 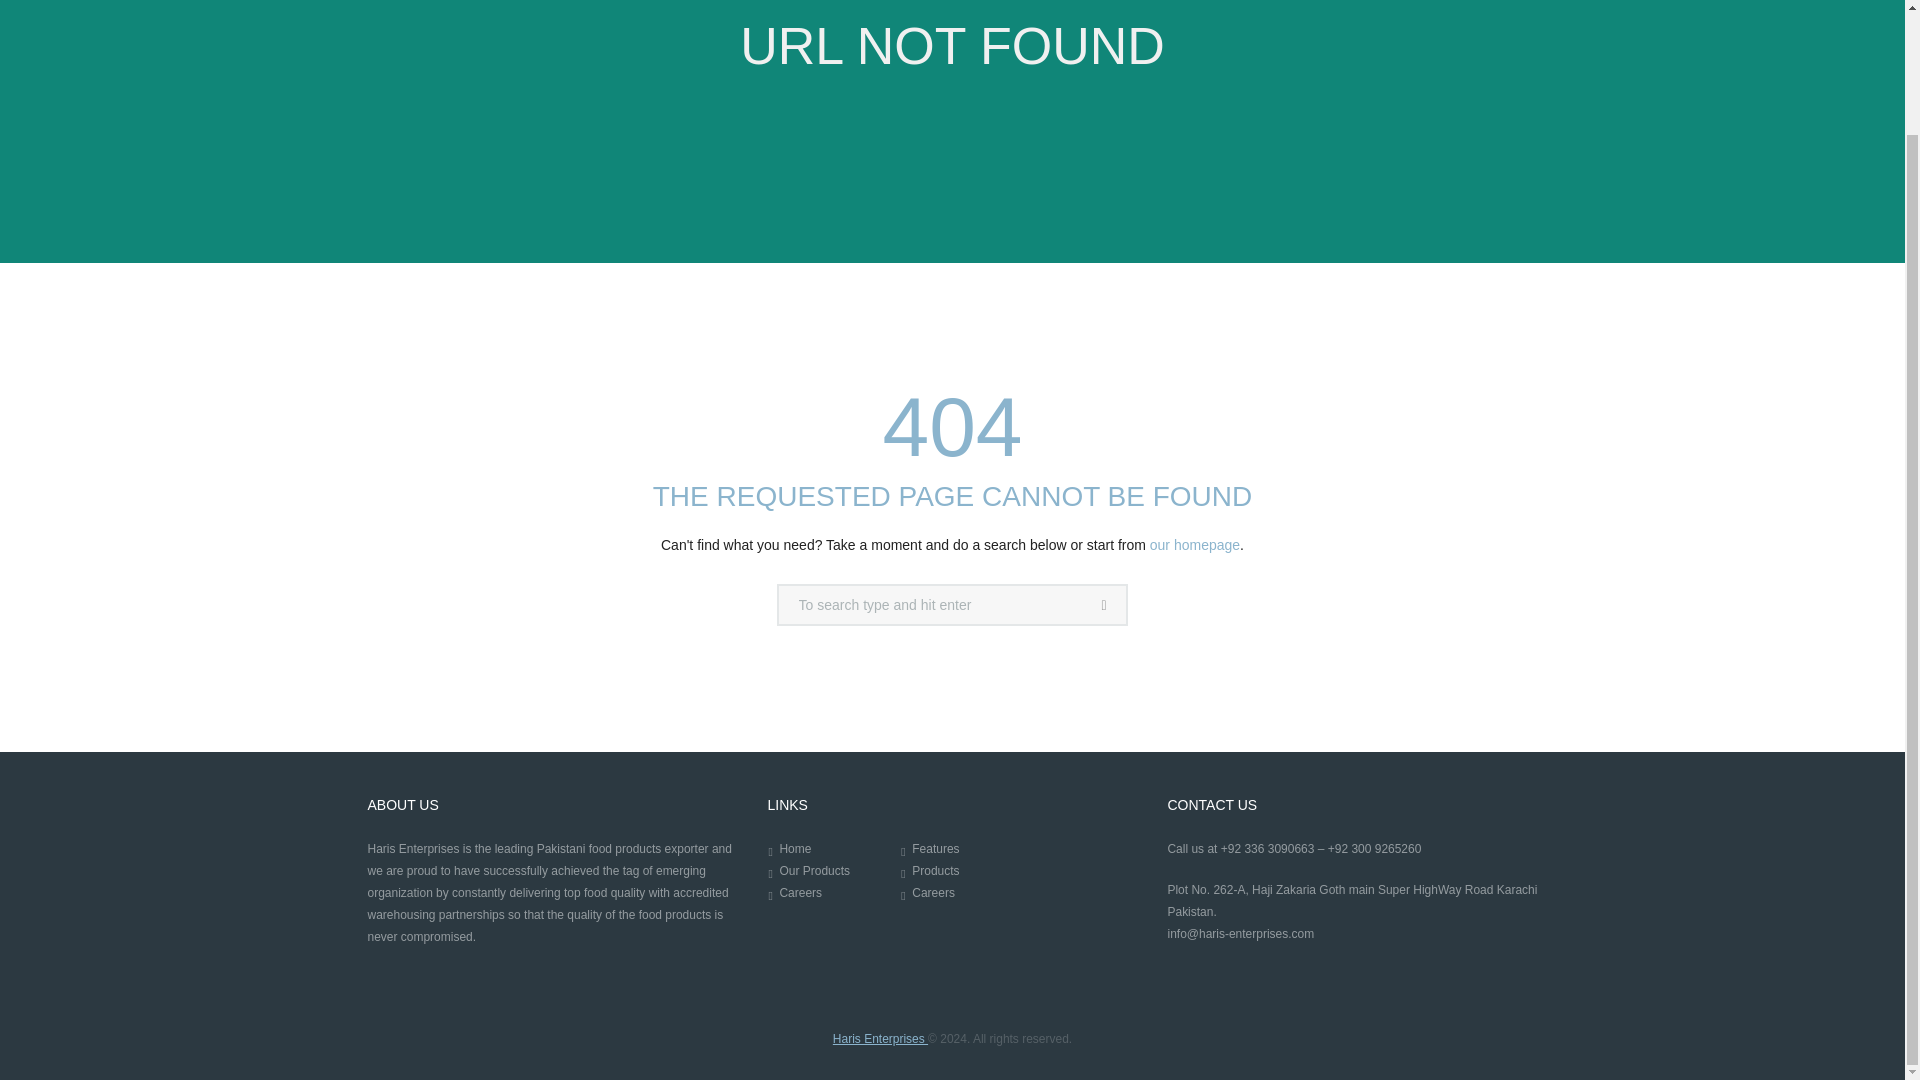 I want to click on Careers, so click(x=800, y=892).